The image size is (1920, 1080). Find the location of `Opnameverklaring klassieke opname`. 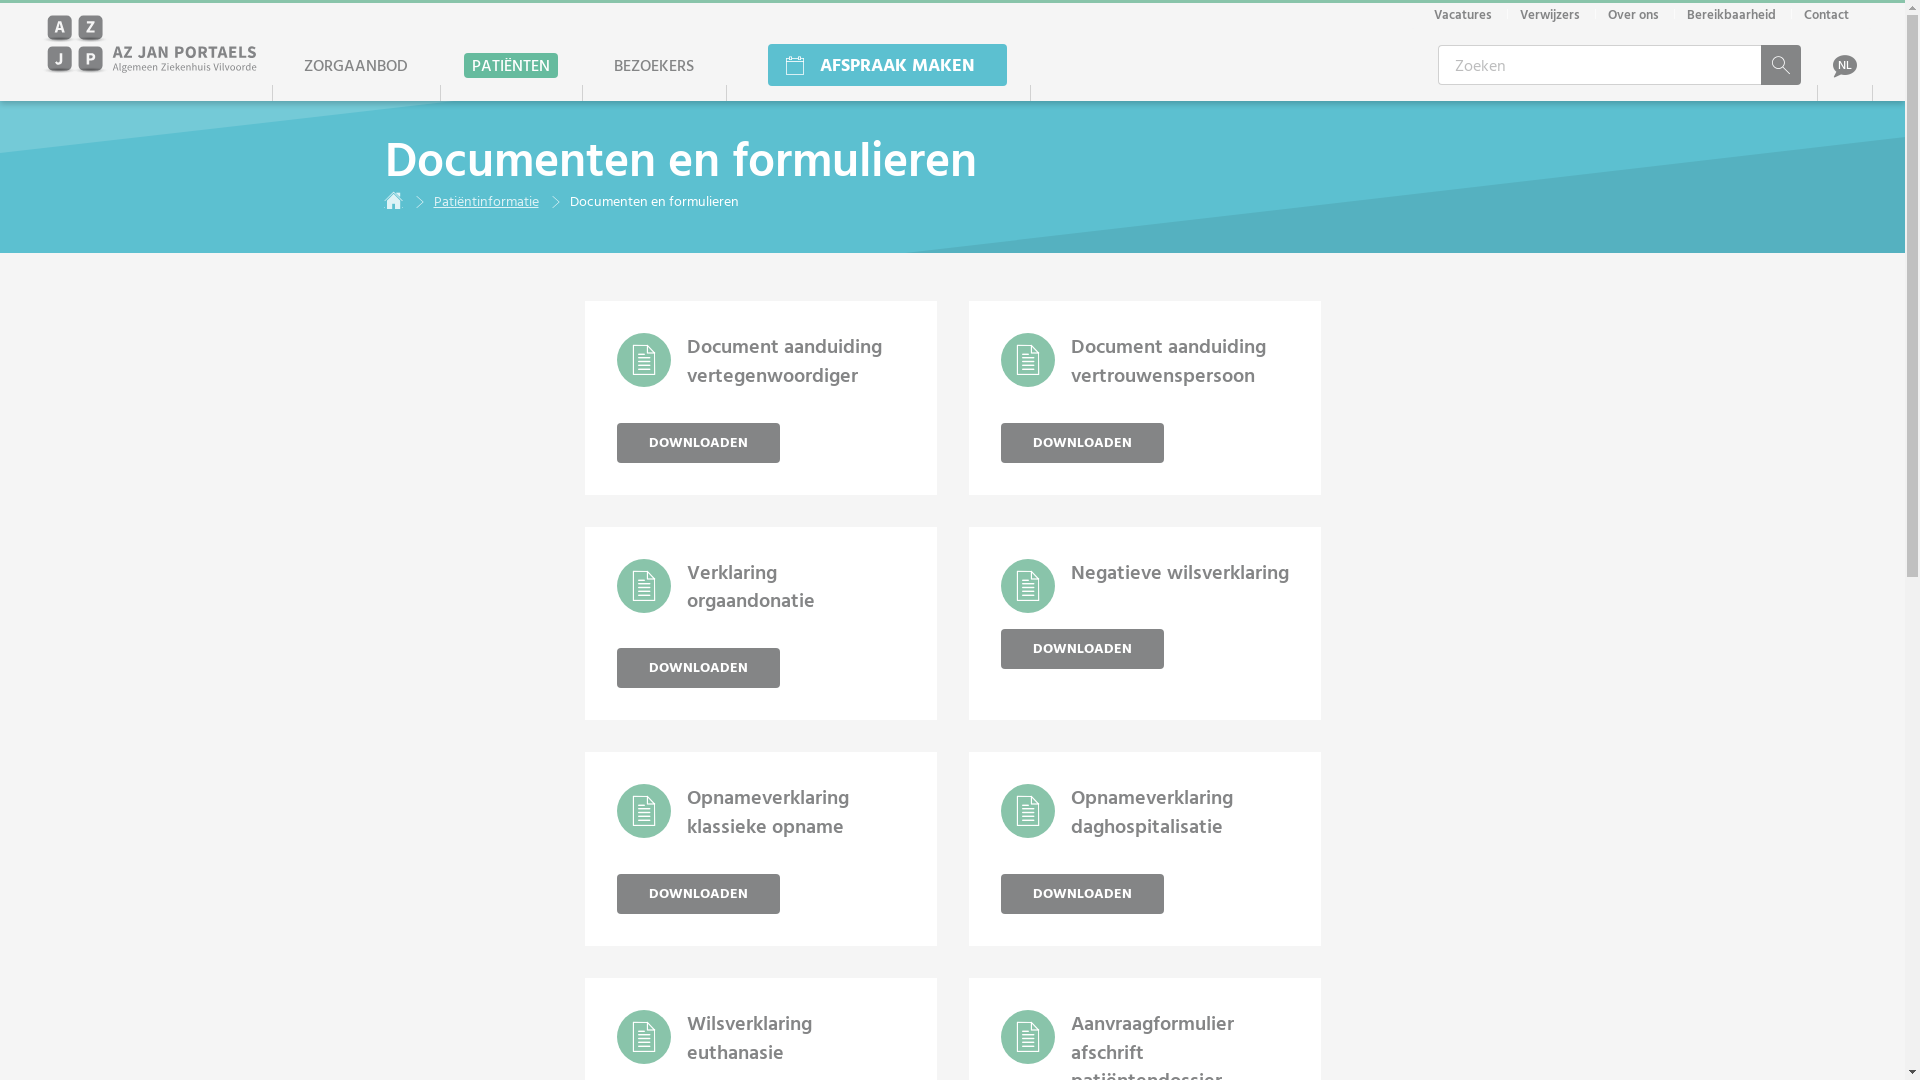

Opnameverklaring klassieke opname is located at coordinates (767, 810).